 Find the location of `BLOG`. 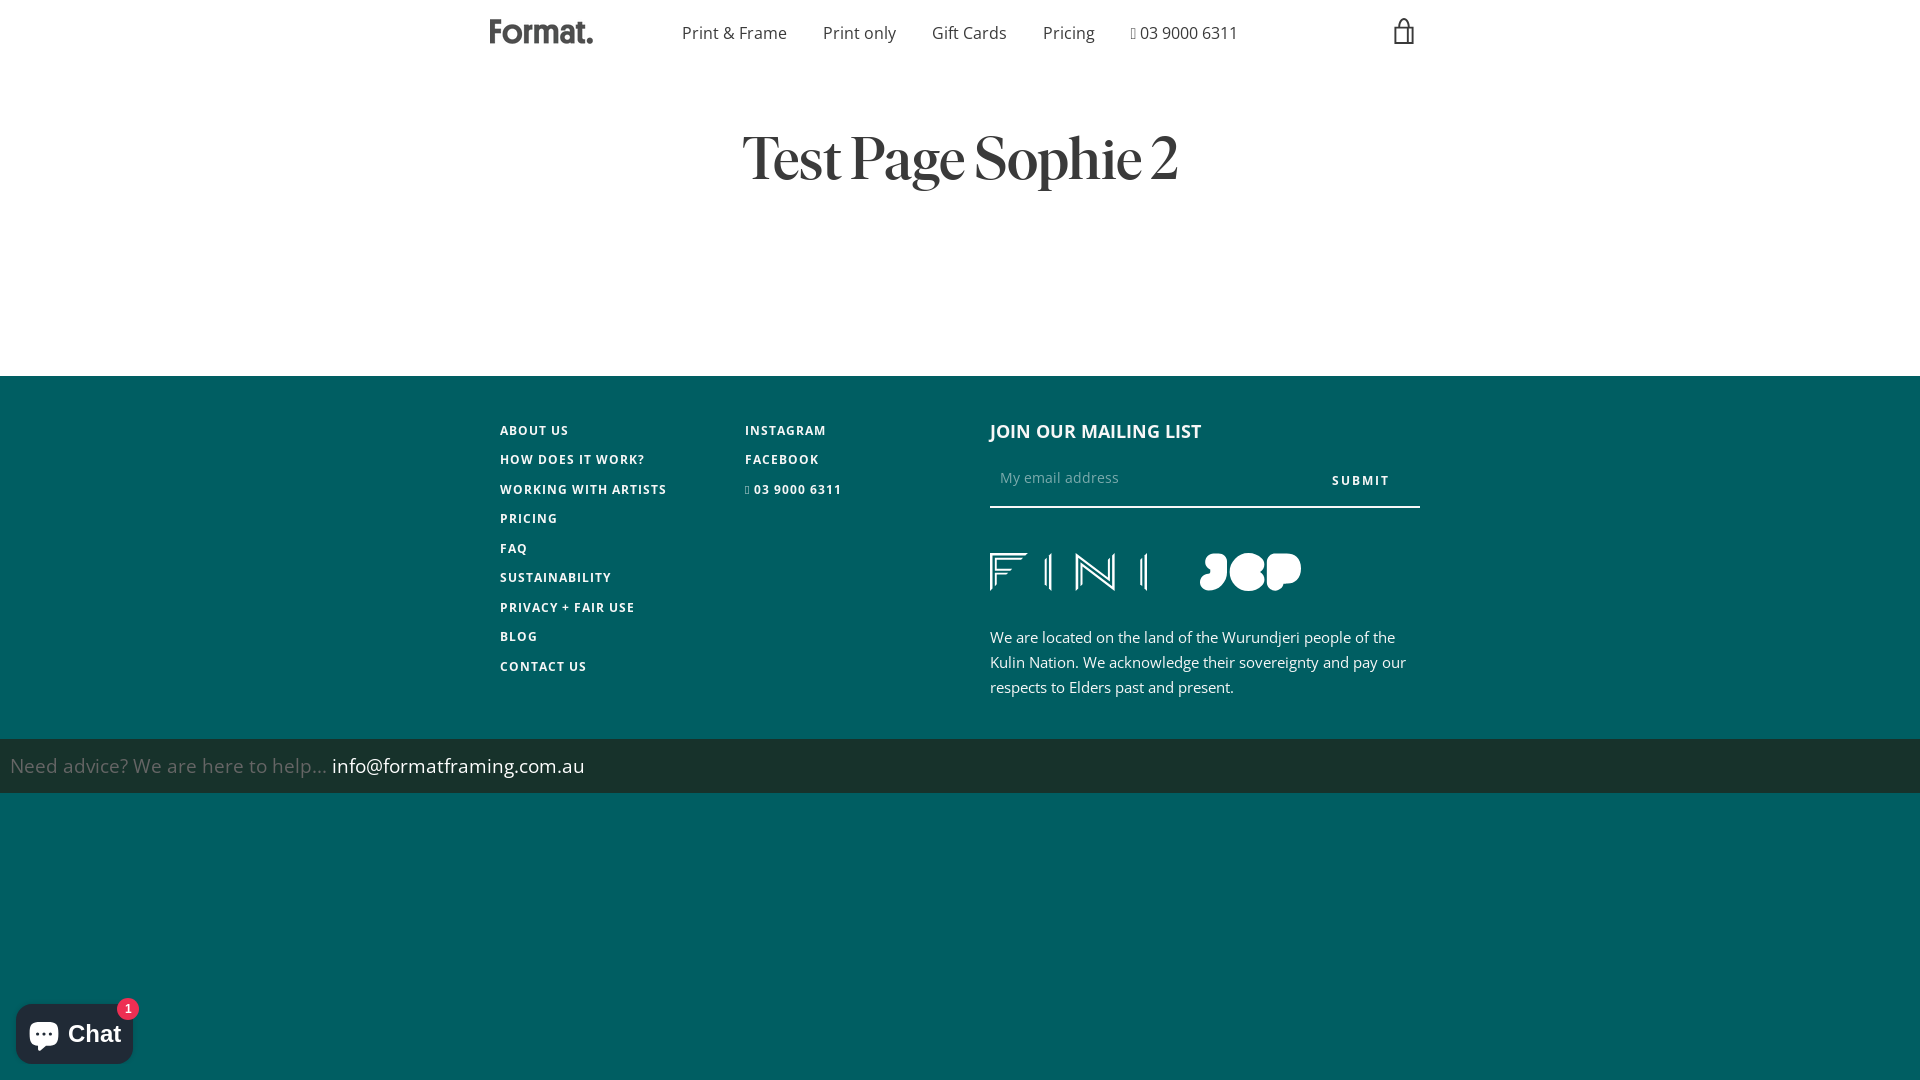

BLOG is located at coordinates (519, 636).